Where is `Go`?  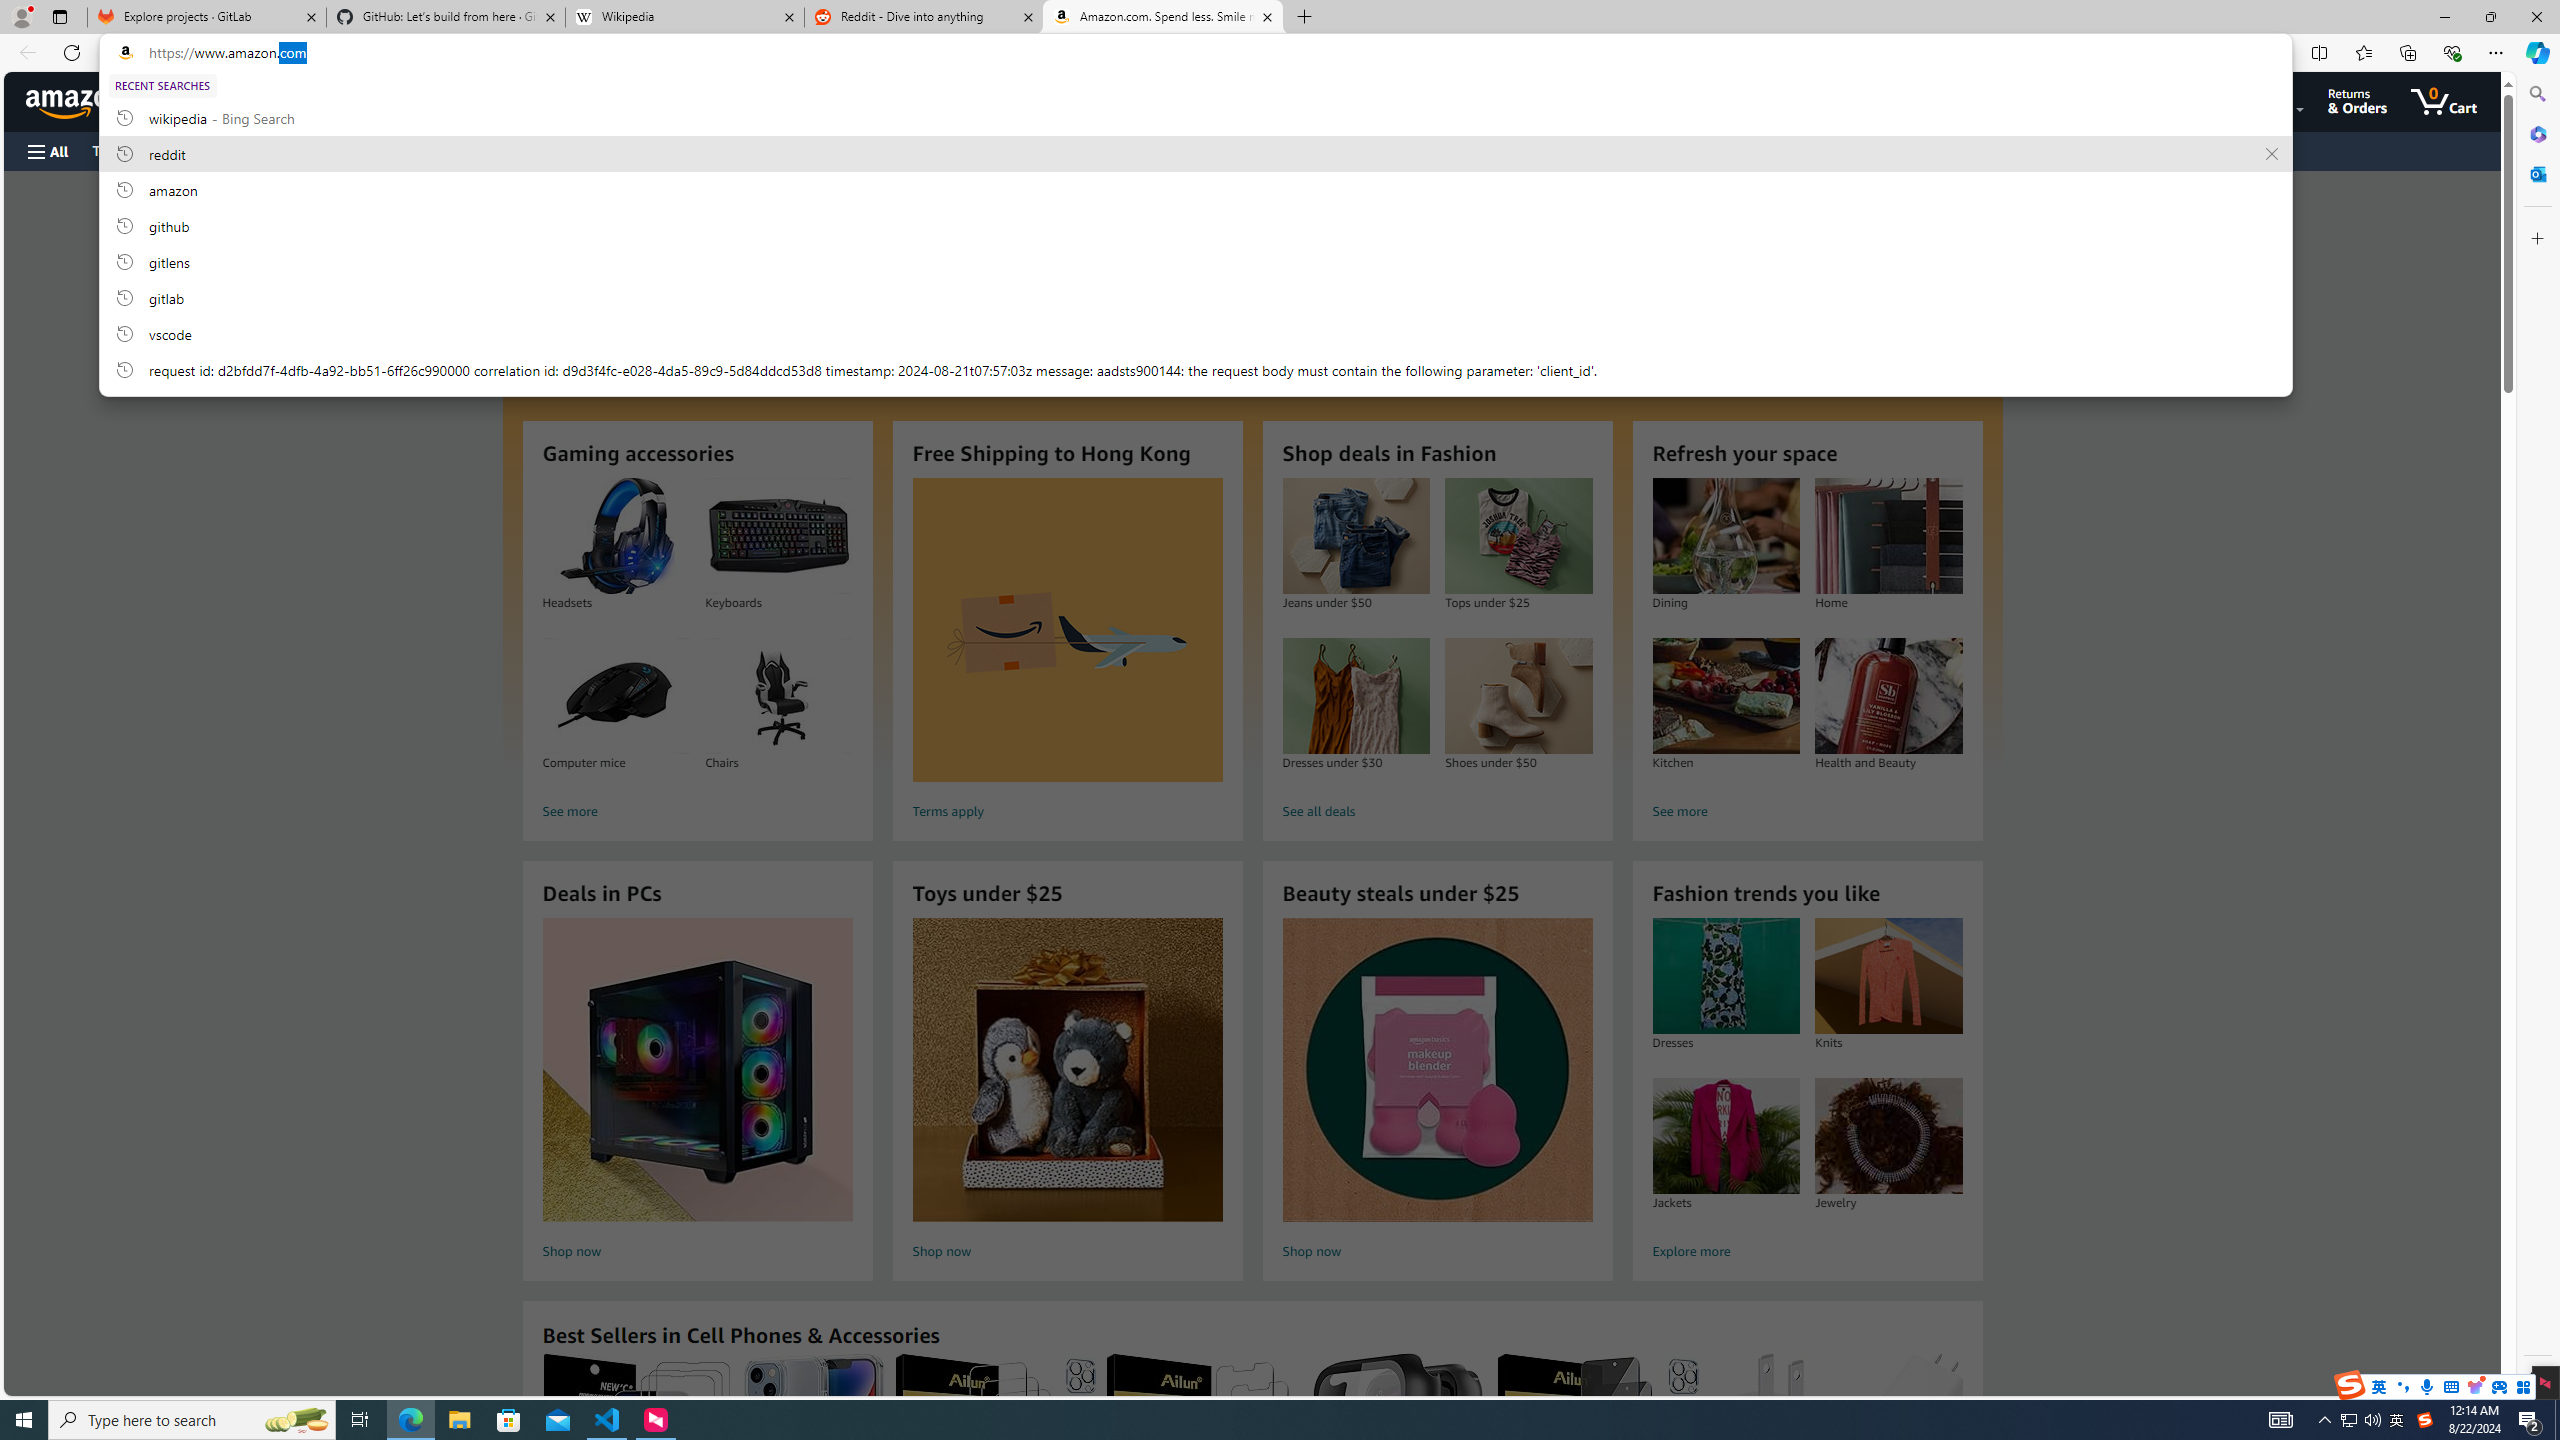
Go is located at coordinates (2056, 102).